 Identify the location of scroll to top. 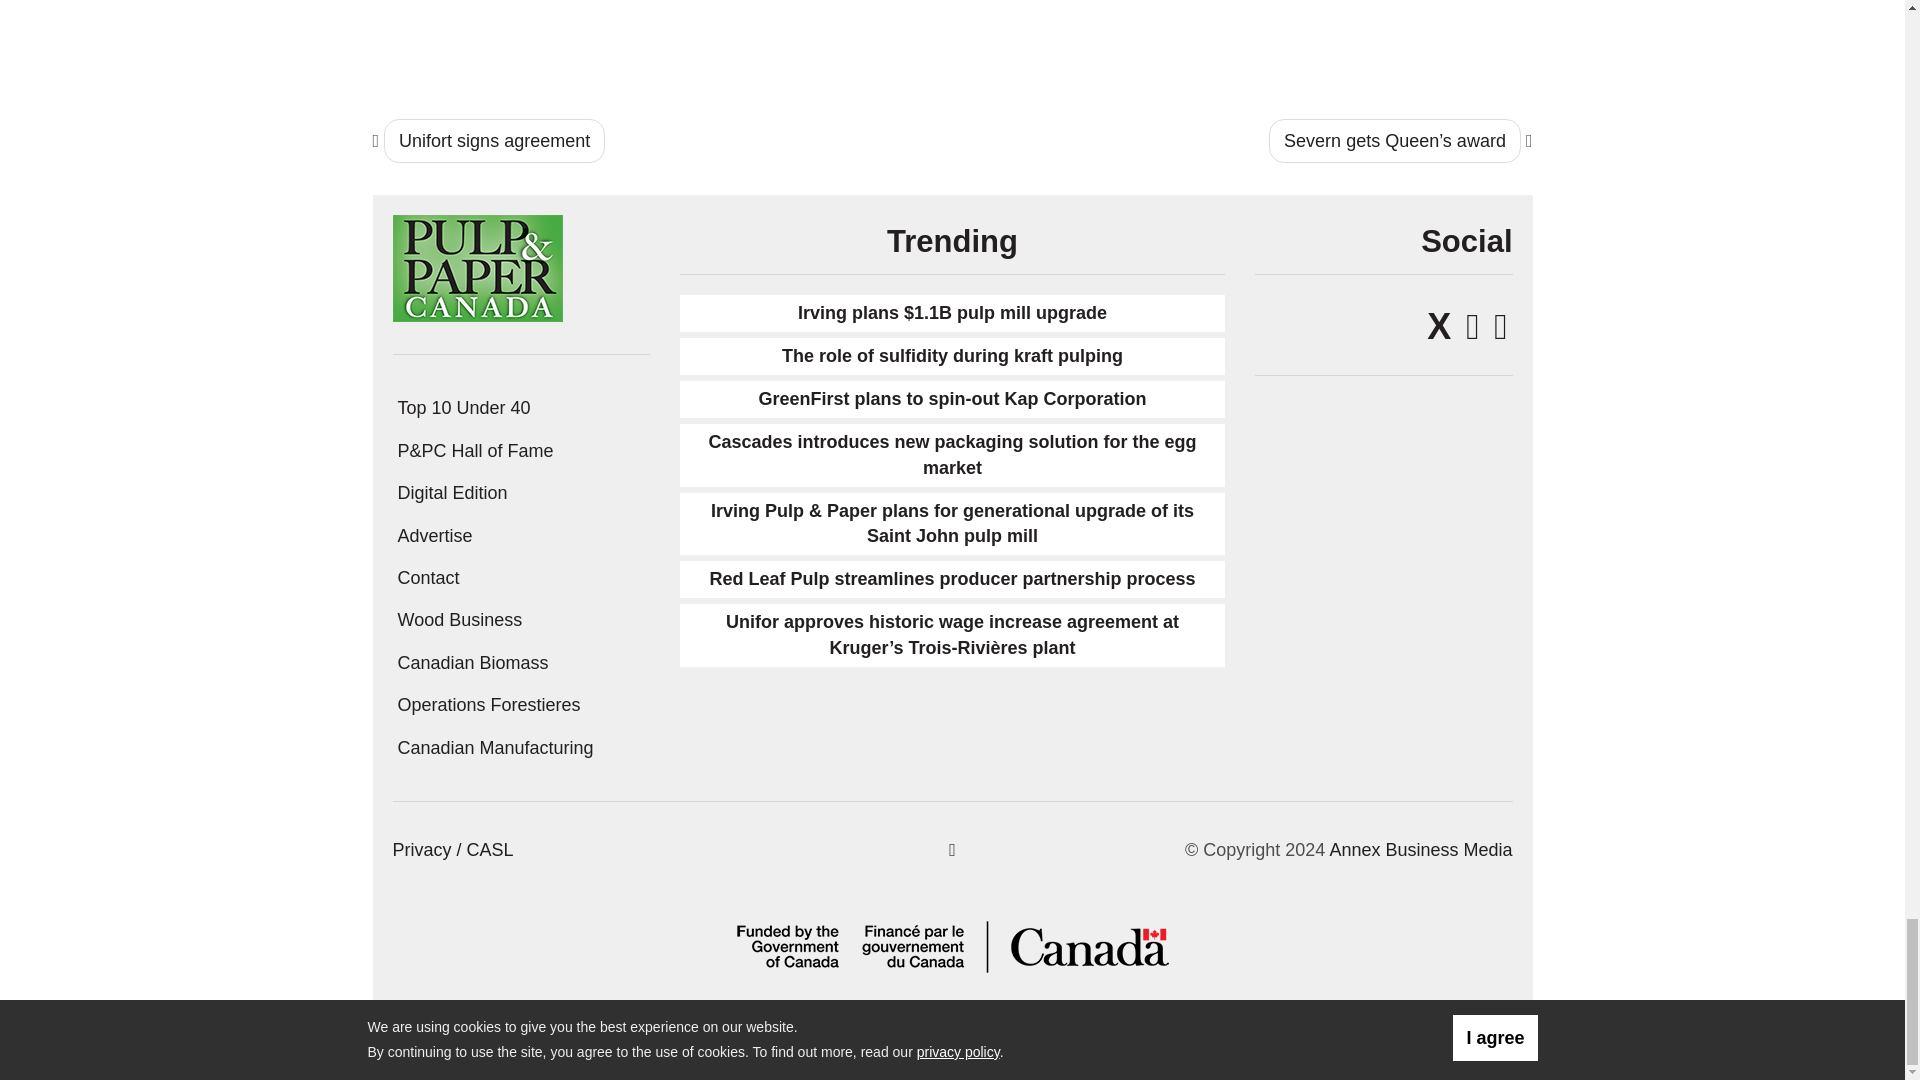
(952, 850).